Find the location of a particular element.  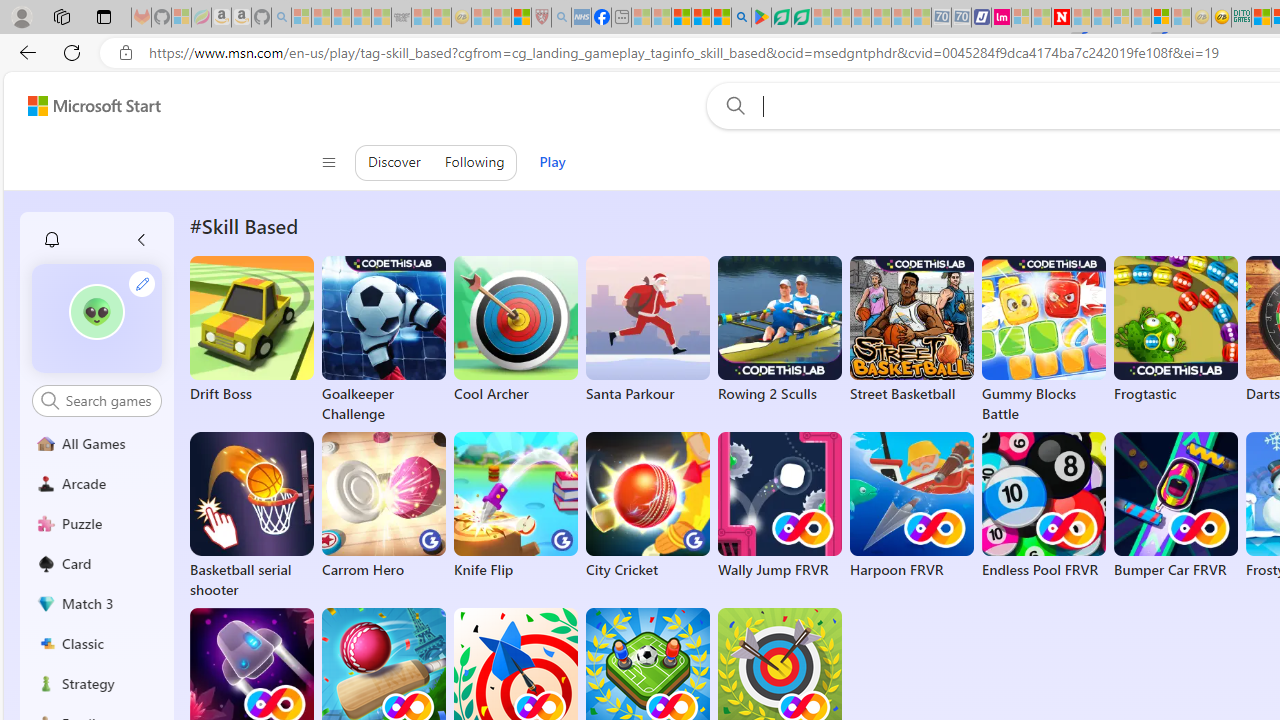

Basketball serial shooter is located at coordinates (251, 516).